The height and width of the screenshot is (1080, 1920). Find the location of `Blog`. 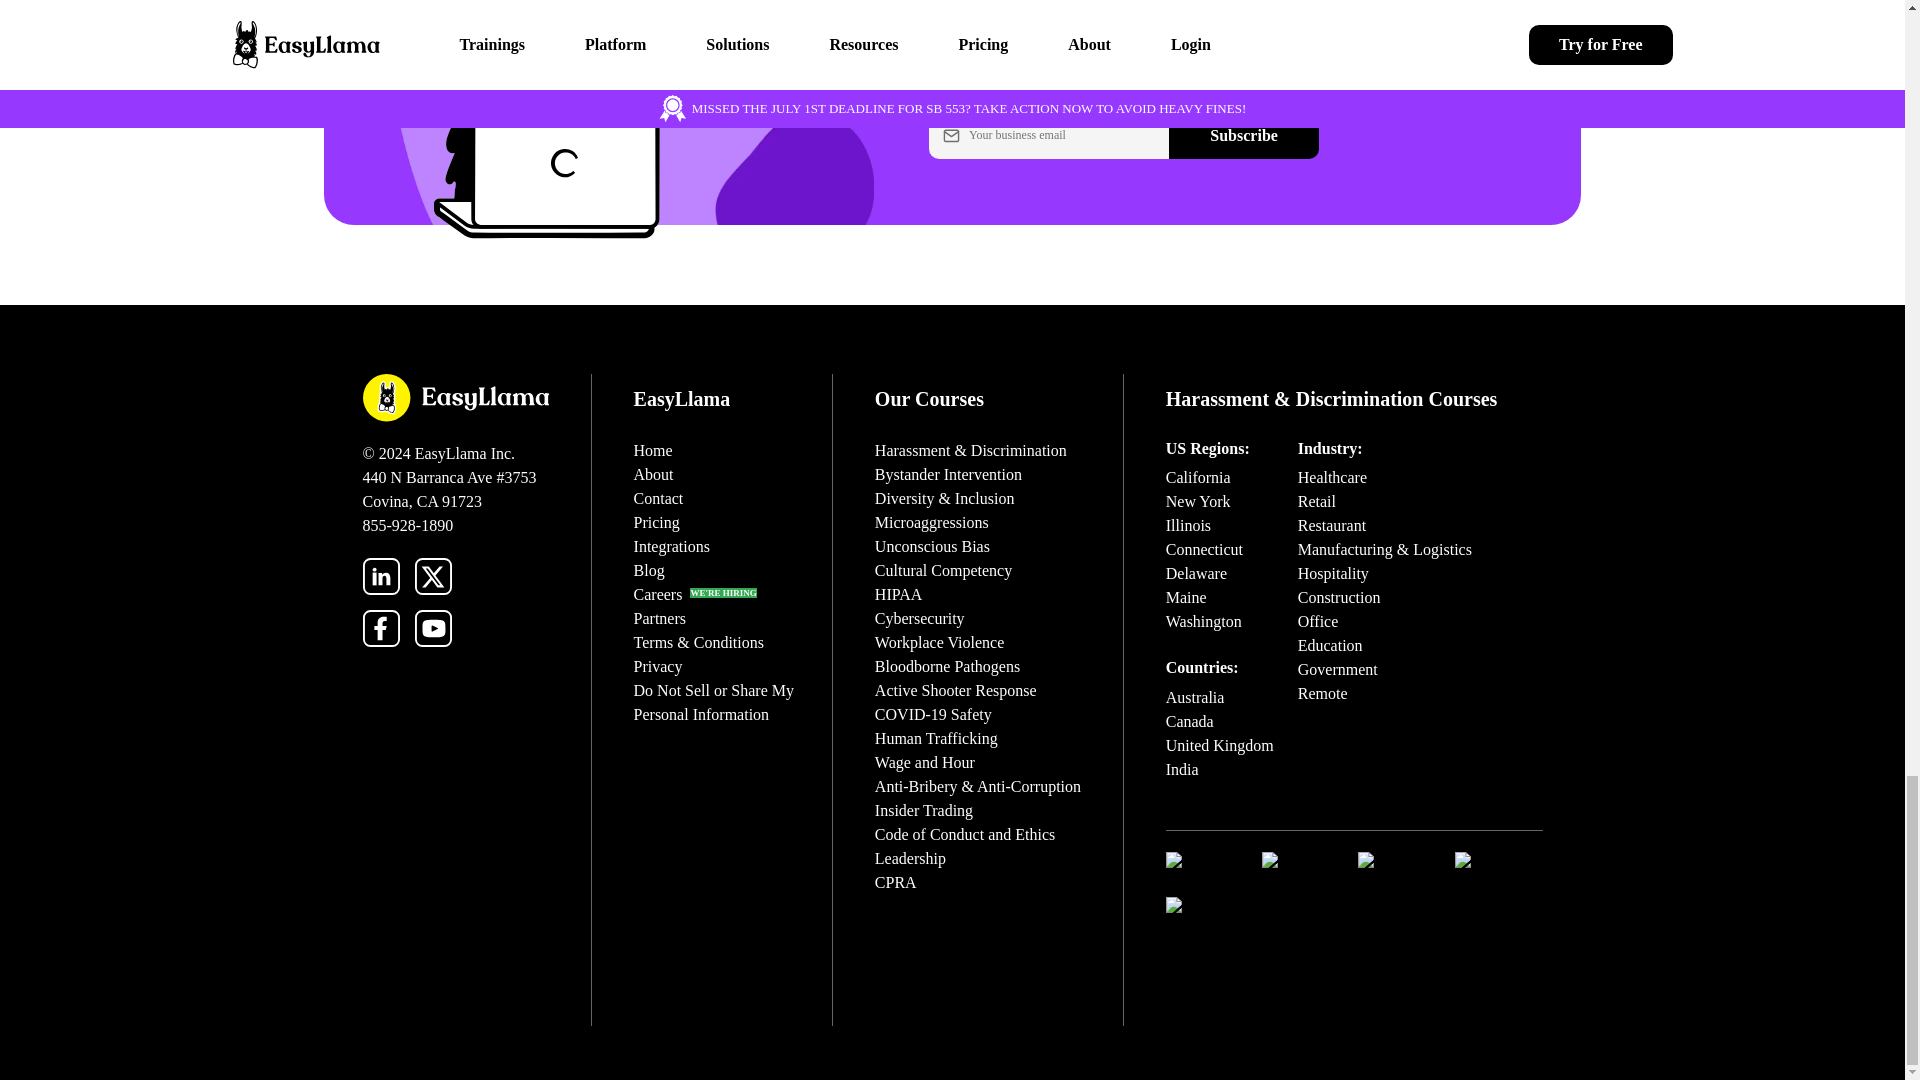

Blog is located at coordinates (648, 570).